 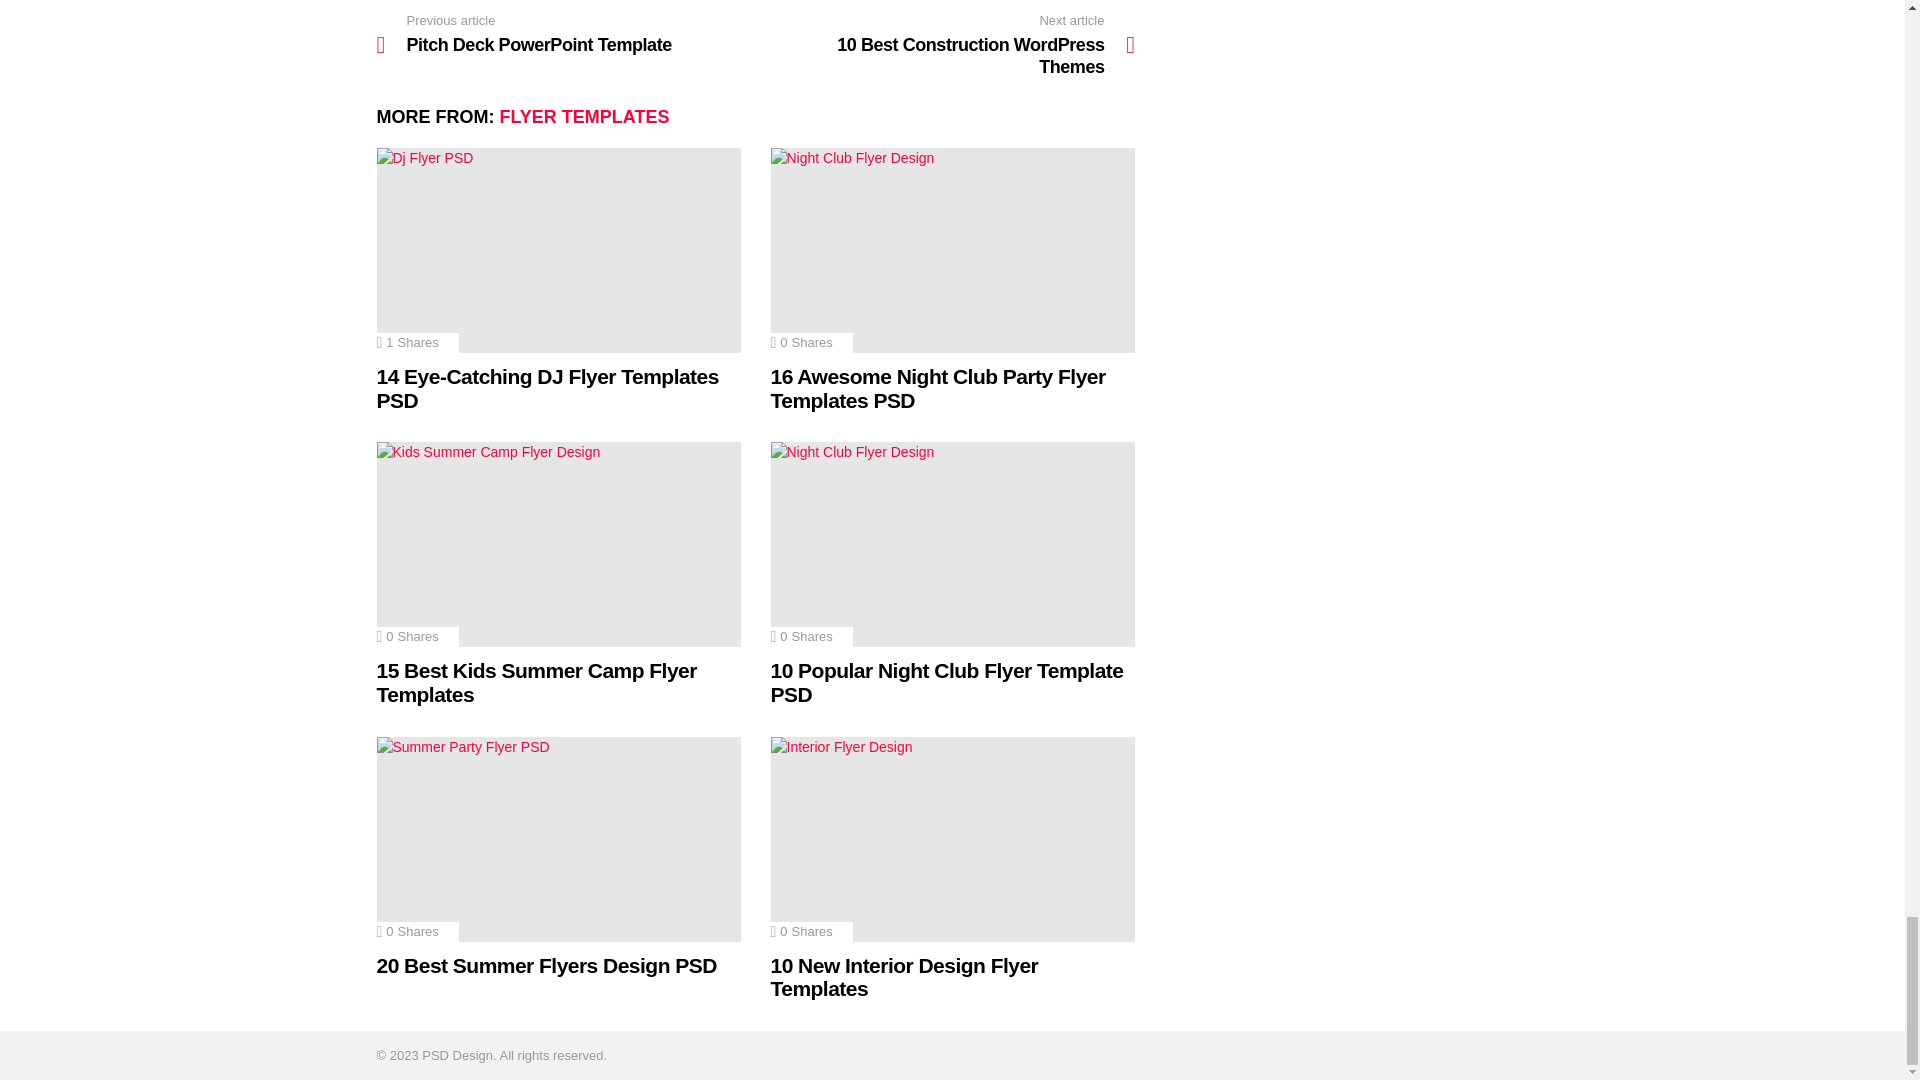 What do you see at coordinates (952, 838) in the screenshot?
I see `10 New Interior Design Flyer Templates` at bounding box center [952, 838].